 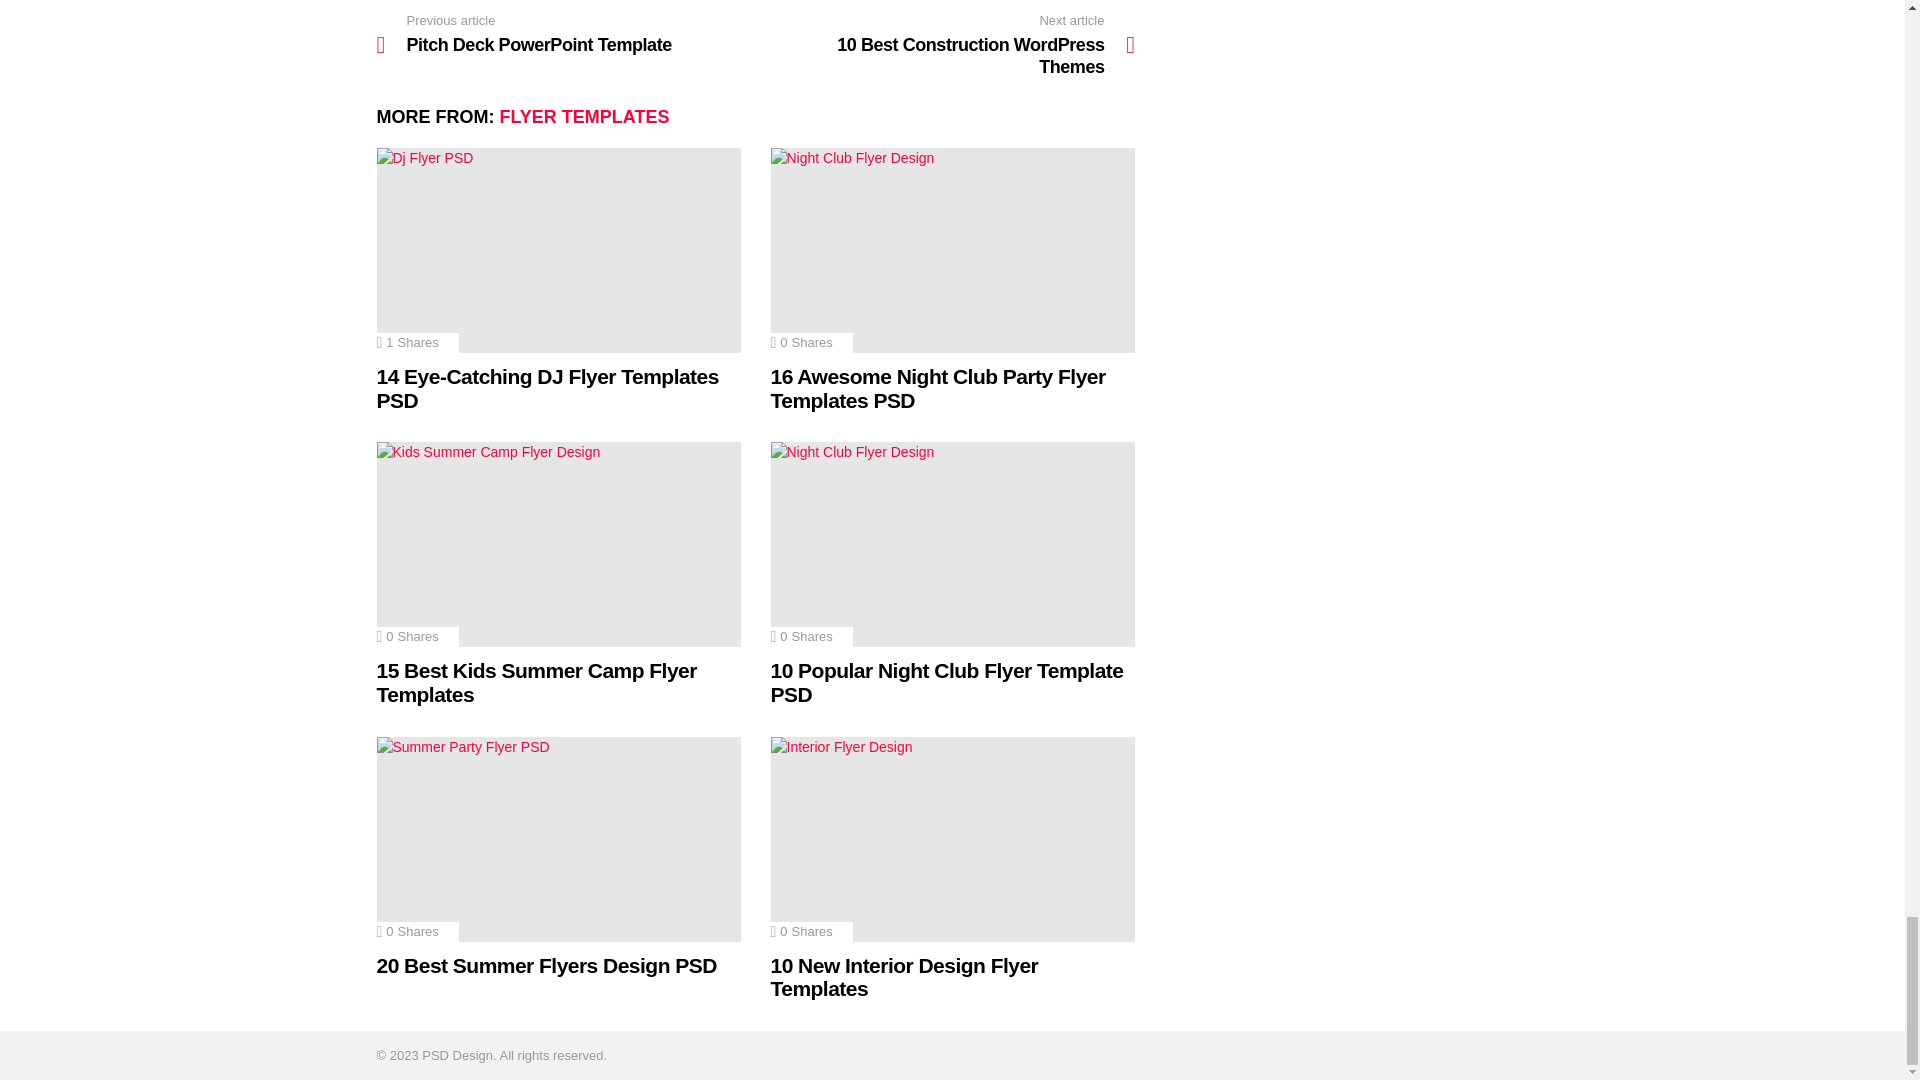 What do you see at coordinates (952, 838) in the screenshot?
I see `10 New Interior Design Flyer Templates` at bounding box center [952, 838].